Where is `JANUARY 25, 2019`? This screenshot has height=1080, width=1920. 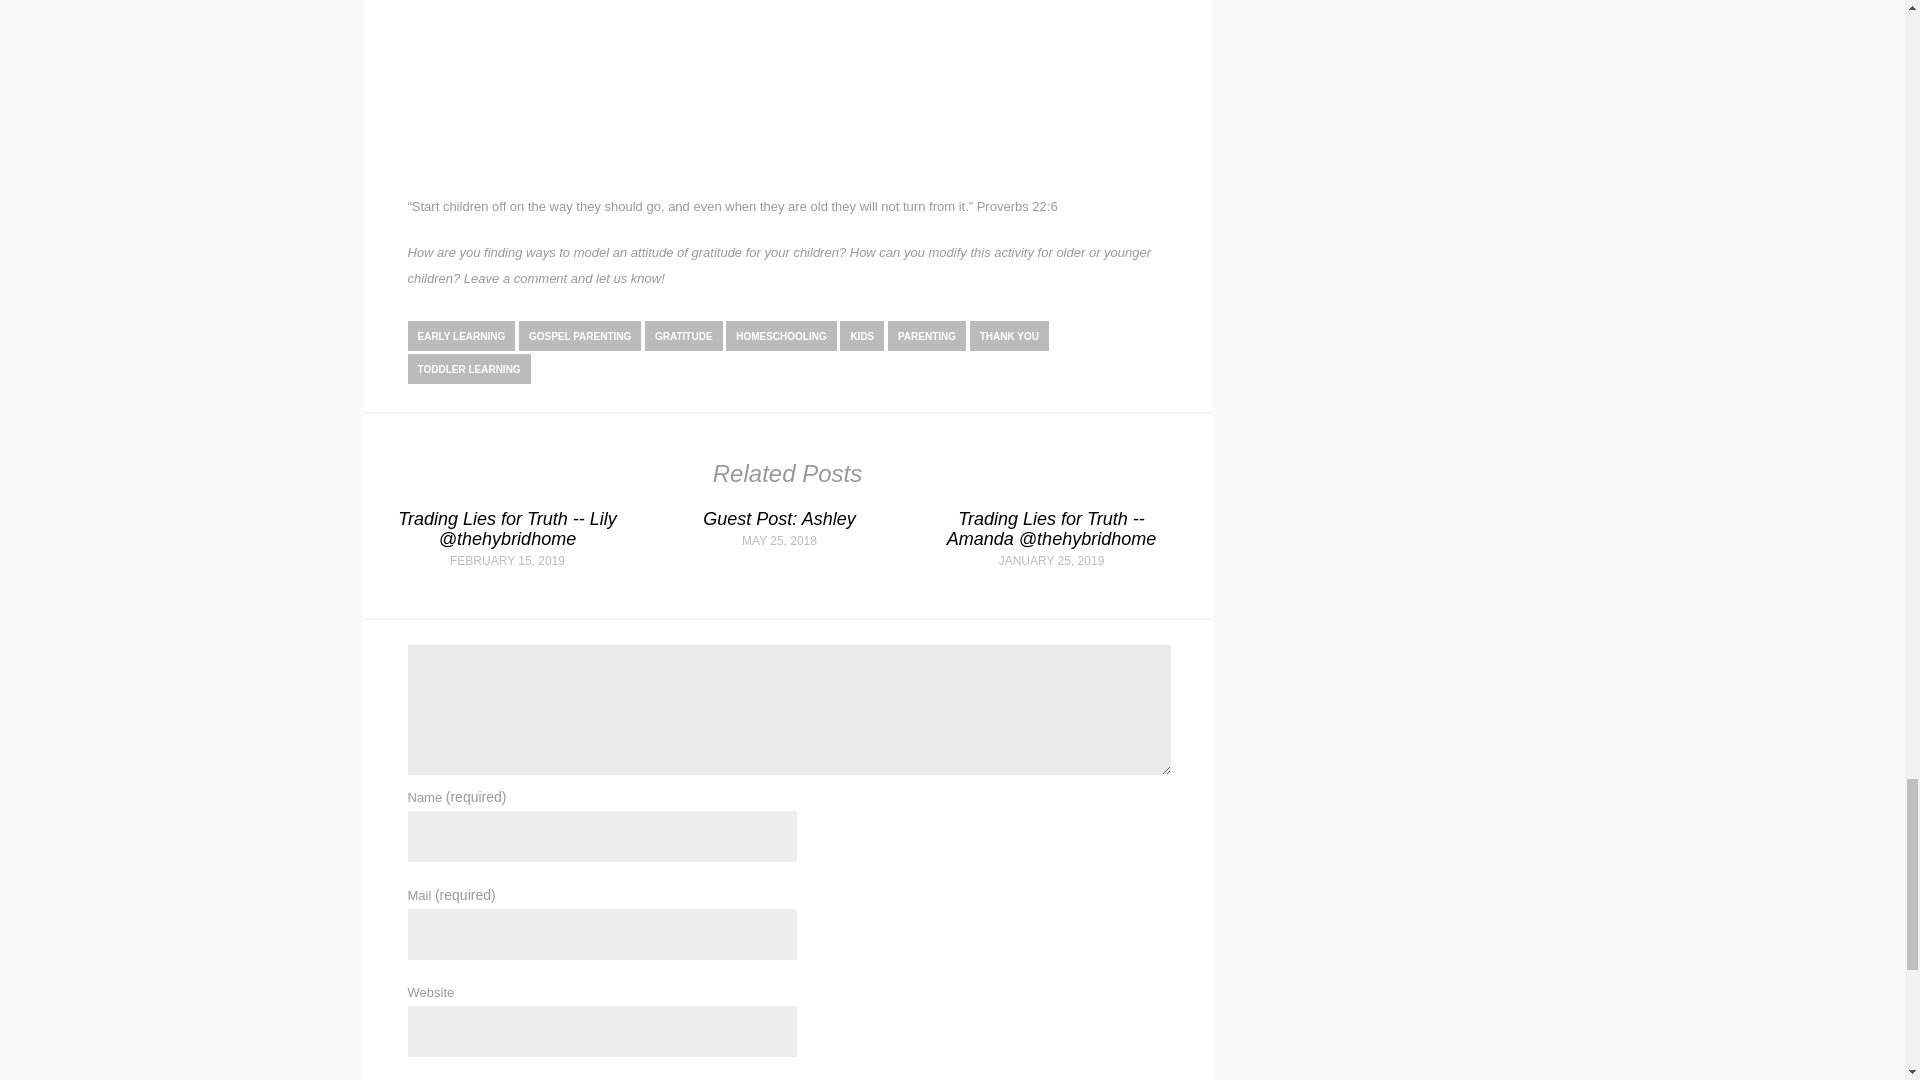 JANUARY 25, 2019 is located at coordinates (1051, 561).